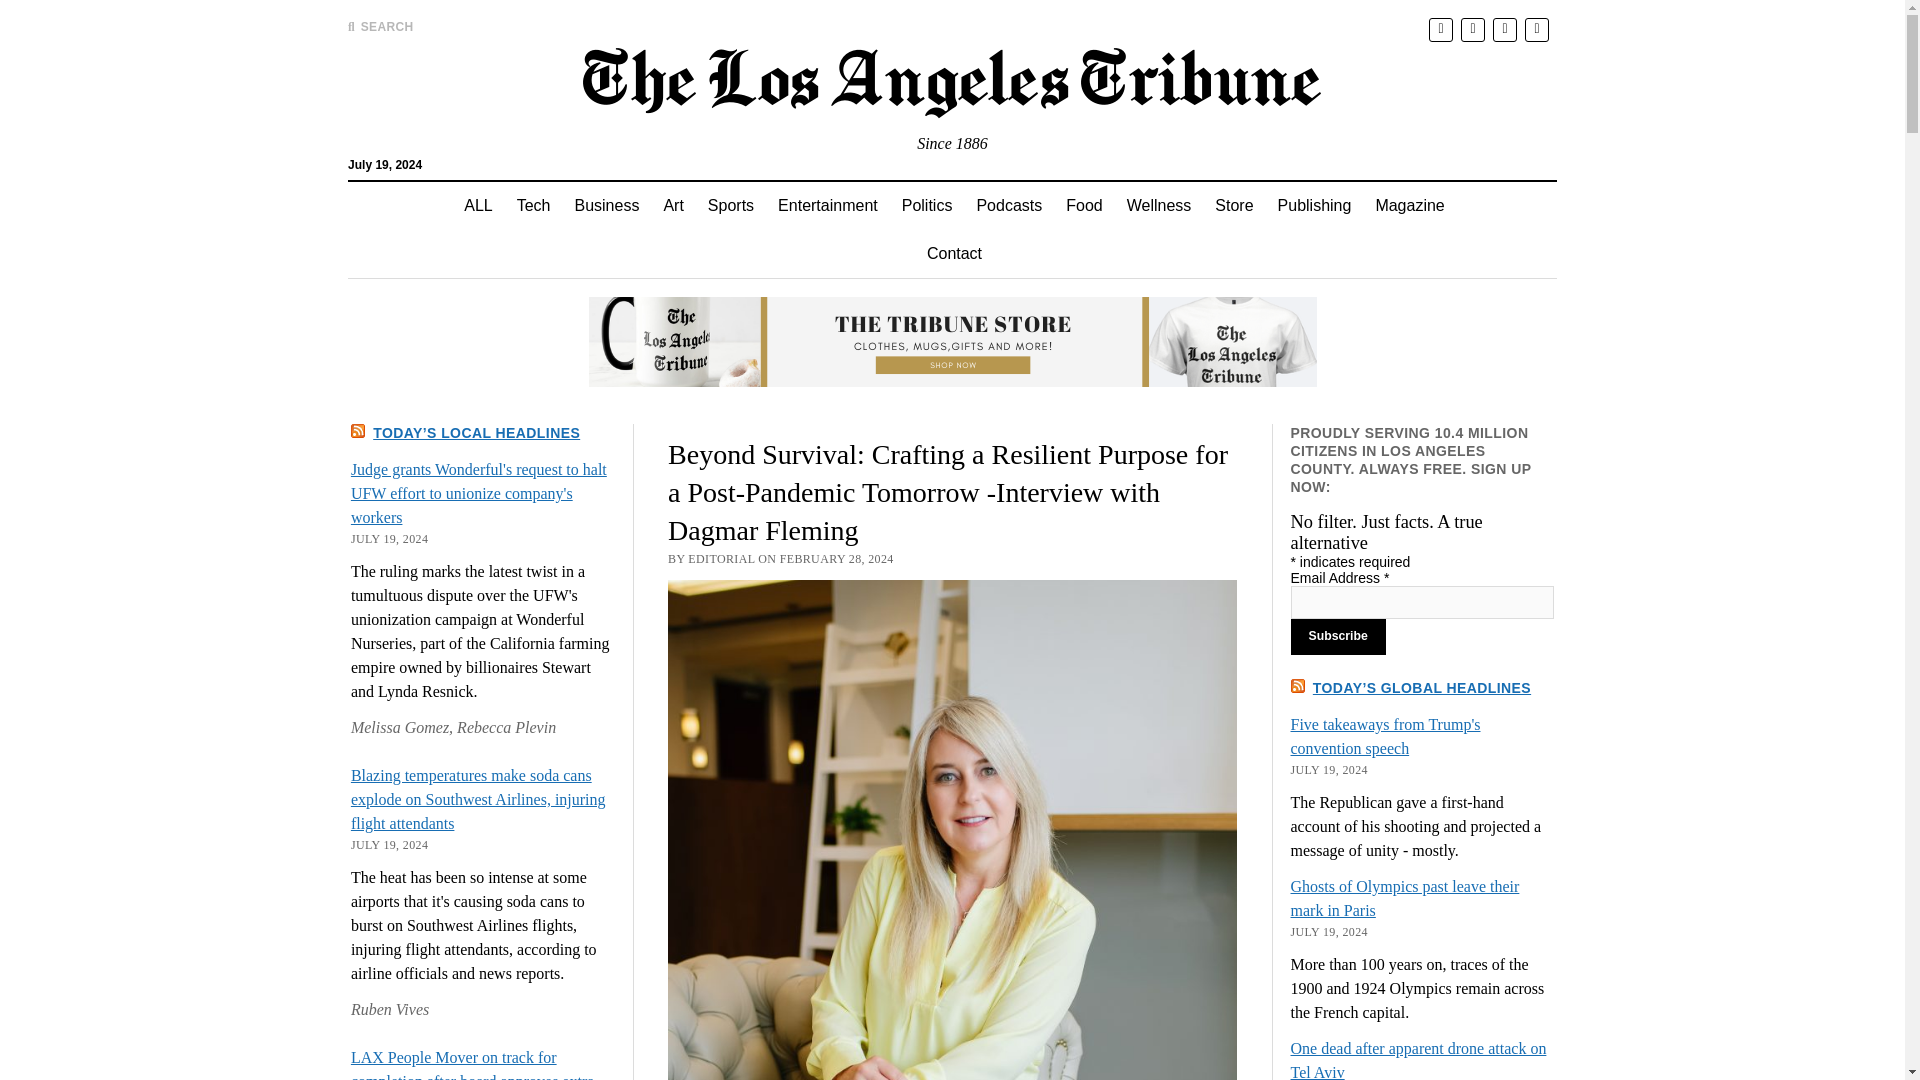  Describe the element at coordinates (1314, 206) in the screenshot. I see `Publishing` at that location.